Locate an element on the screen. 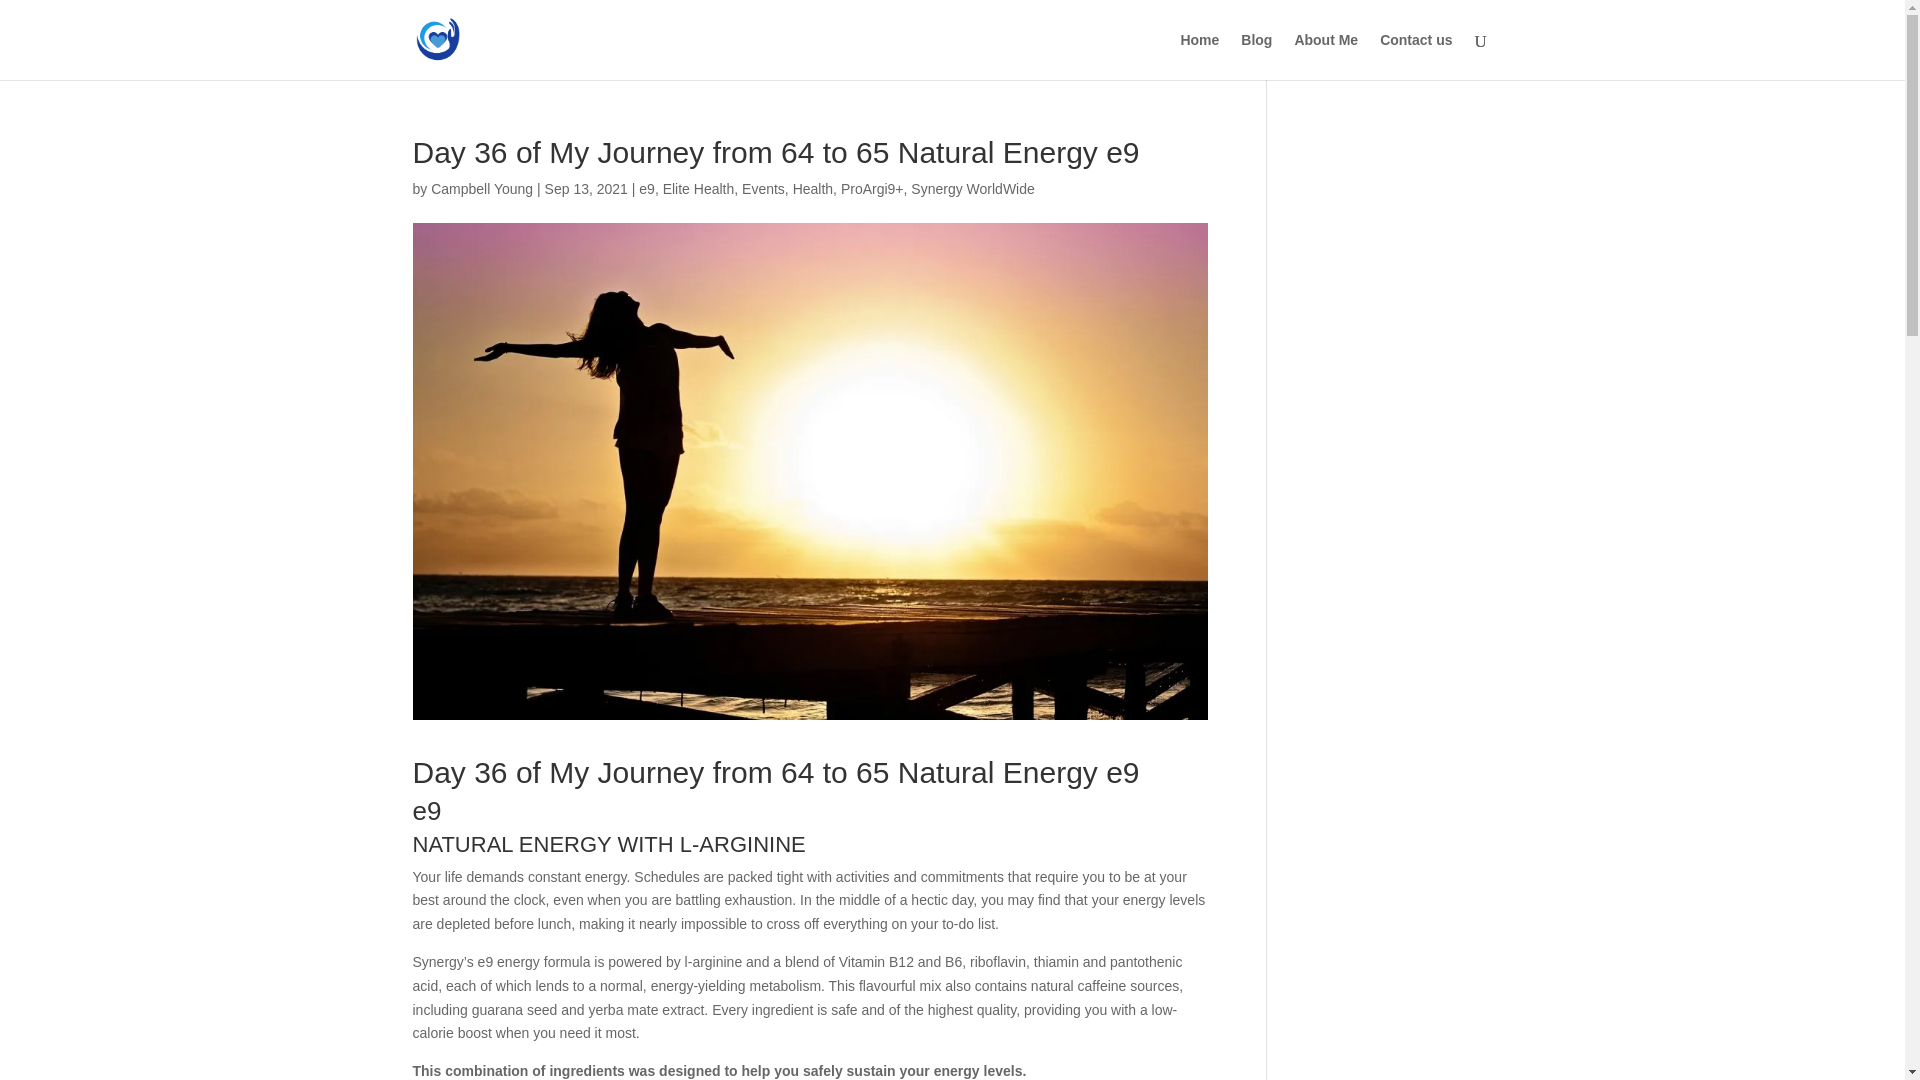 The image size is (1920, 1080). Synergy WorldWide is located at coordinates (972, 188).